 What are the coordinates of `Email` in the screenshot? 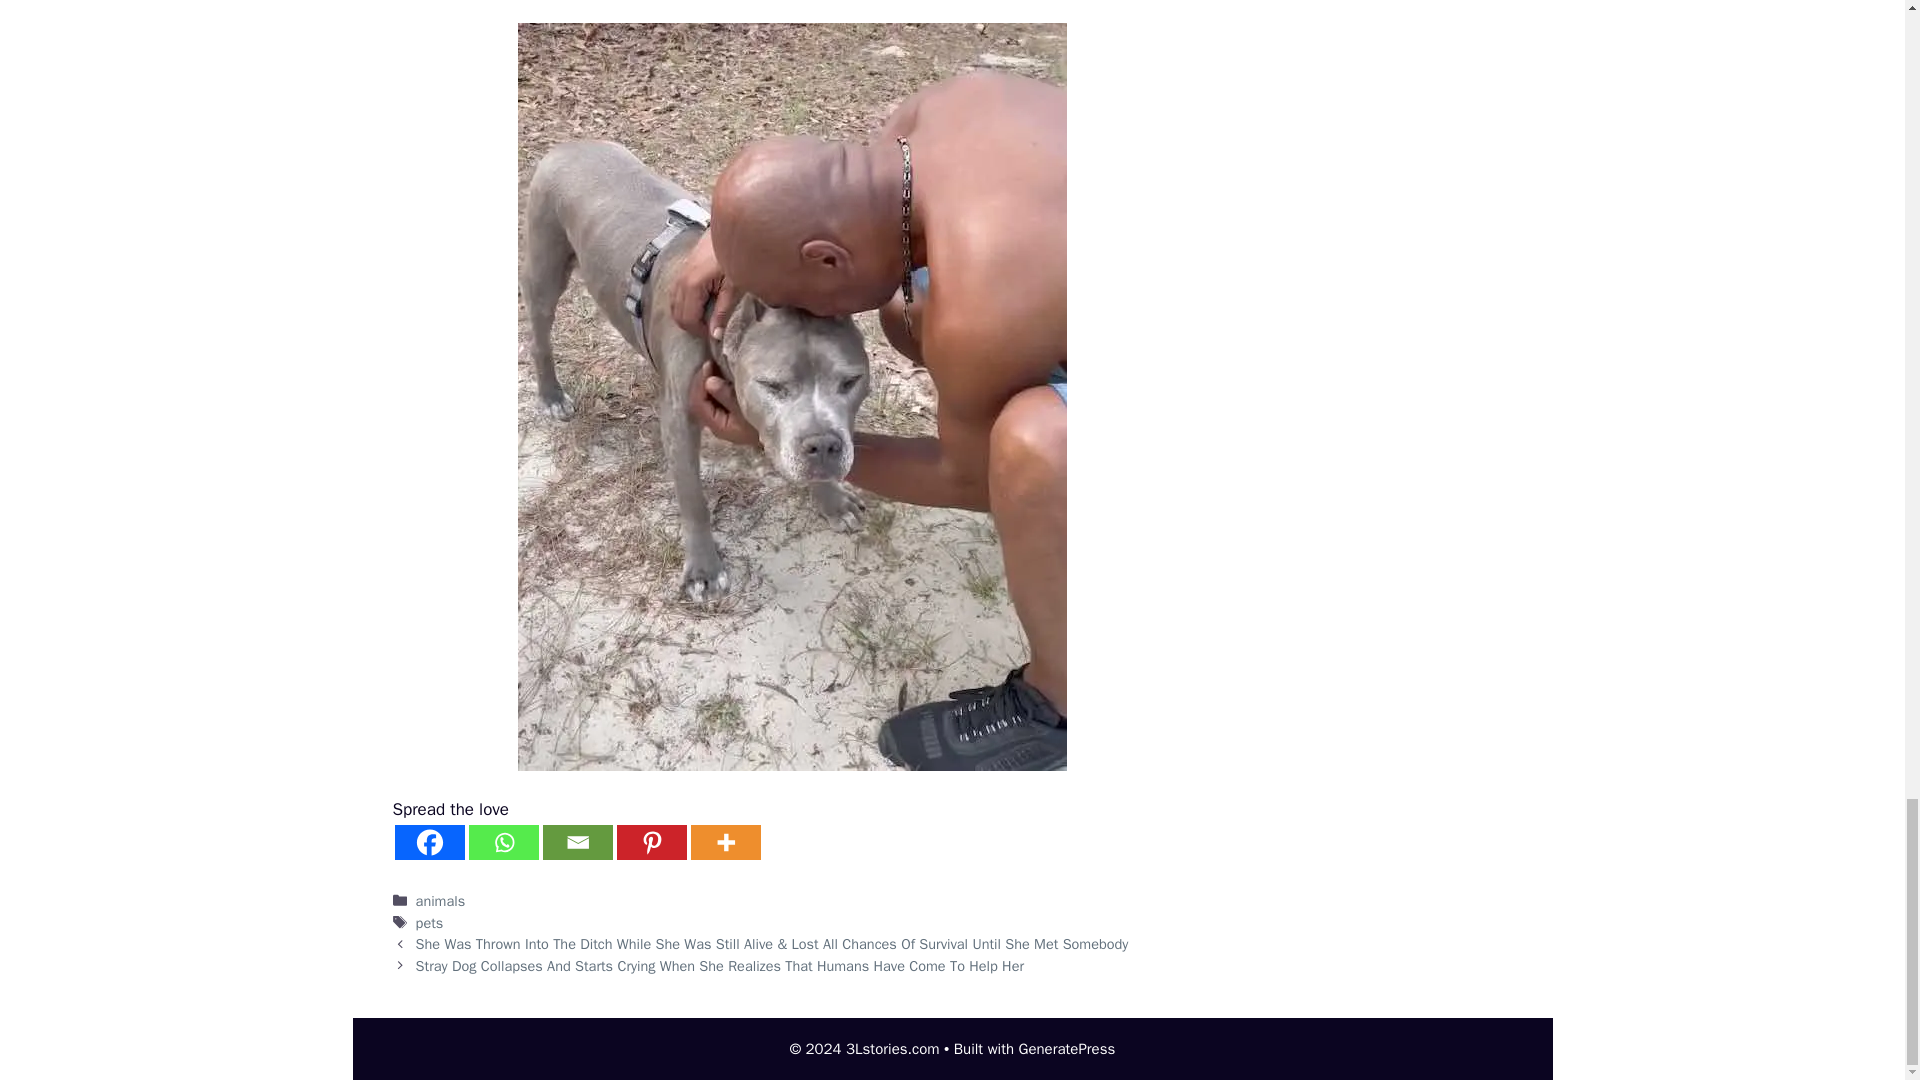 It's located at (576, 842).